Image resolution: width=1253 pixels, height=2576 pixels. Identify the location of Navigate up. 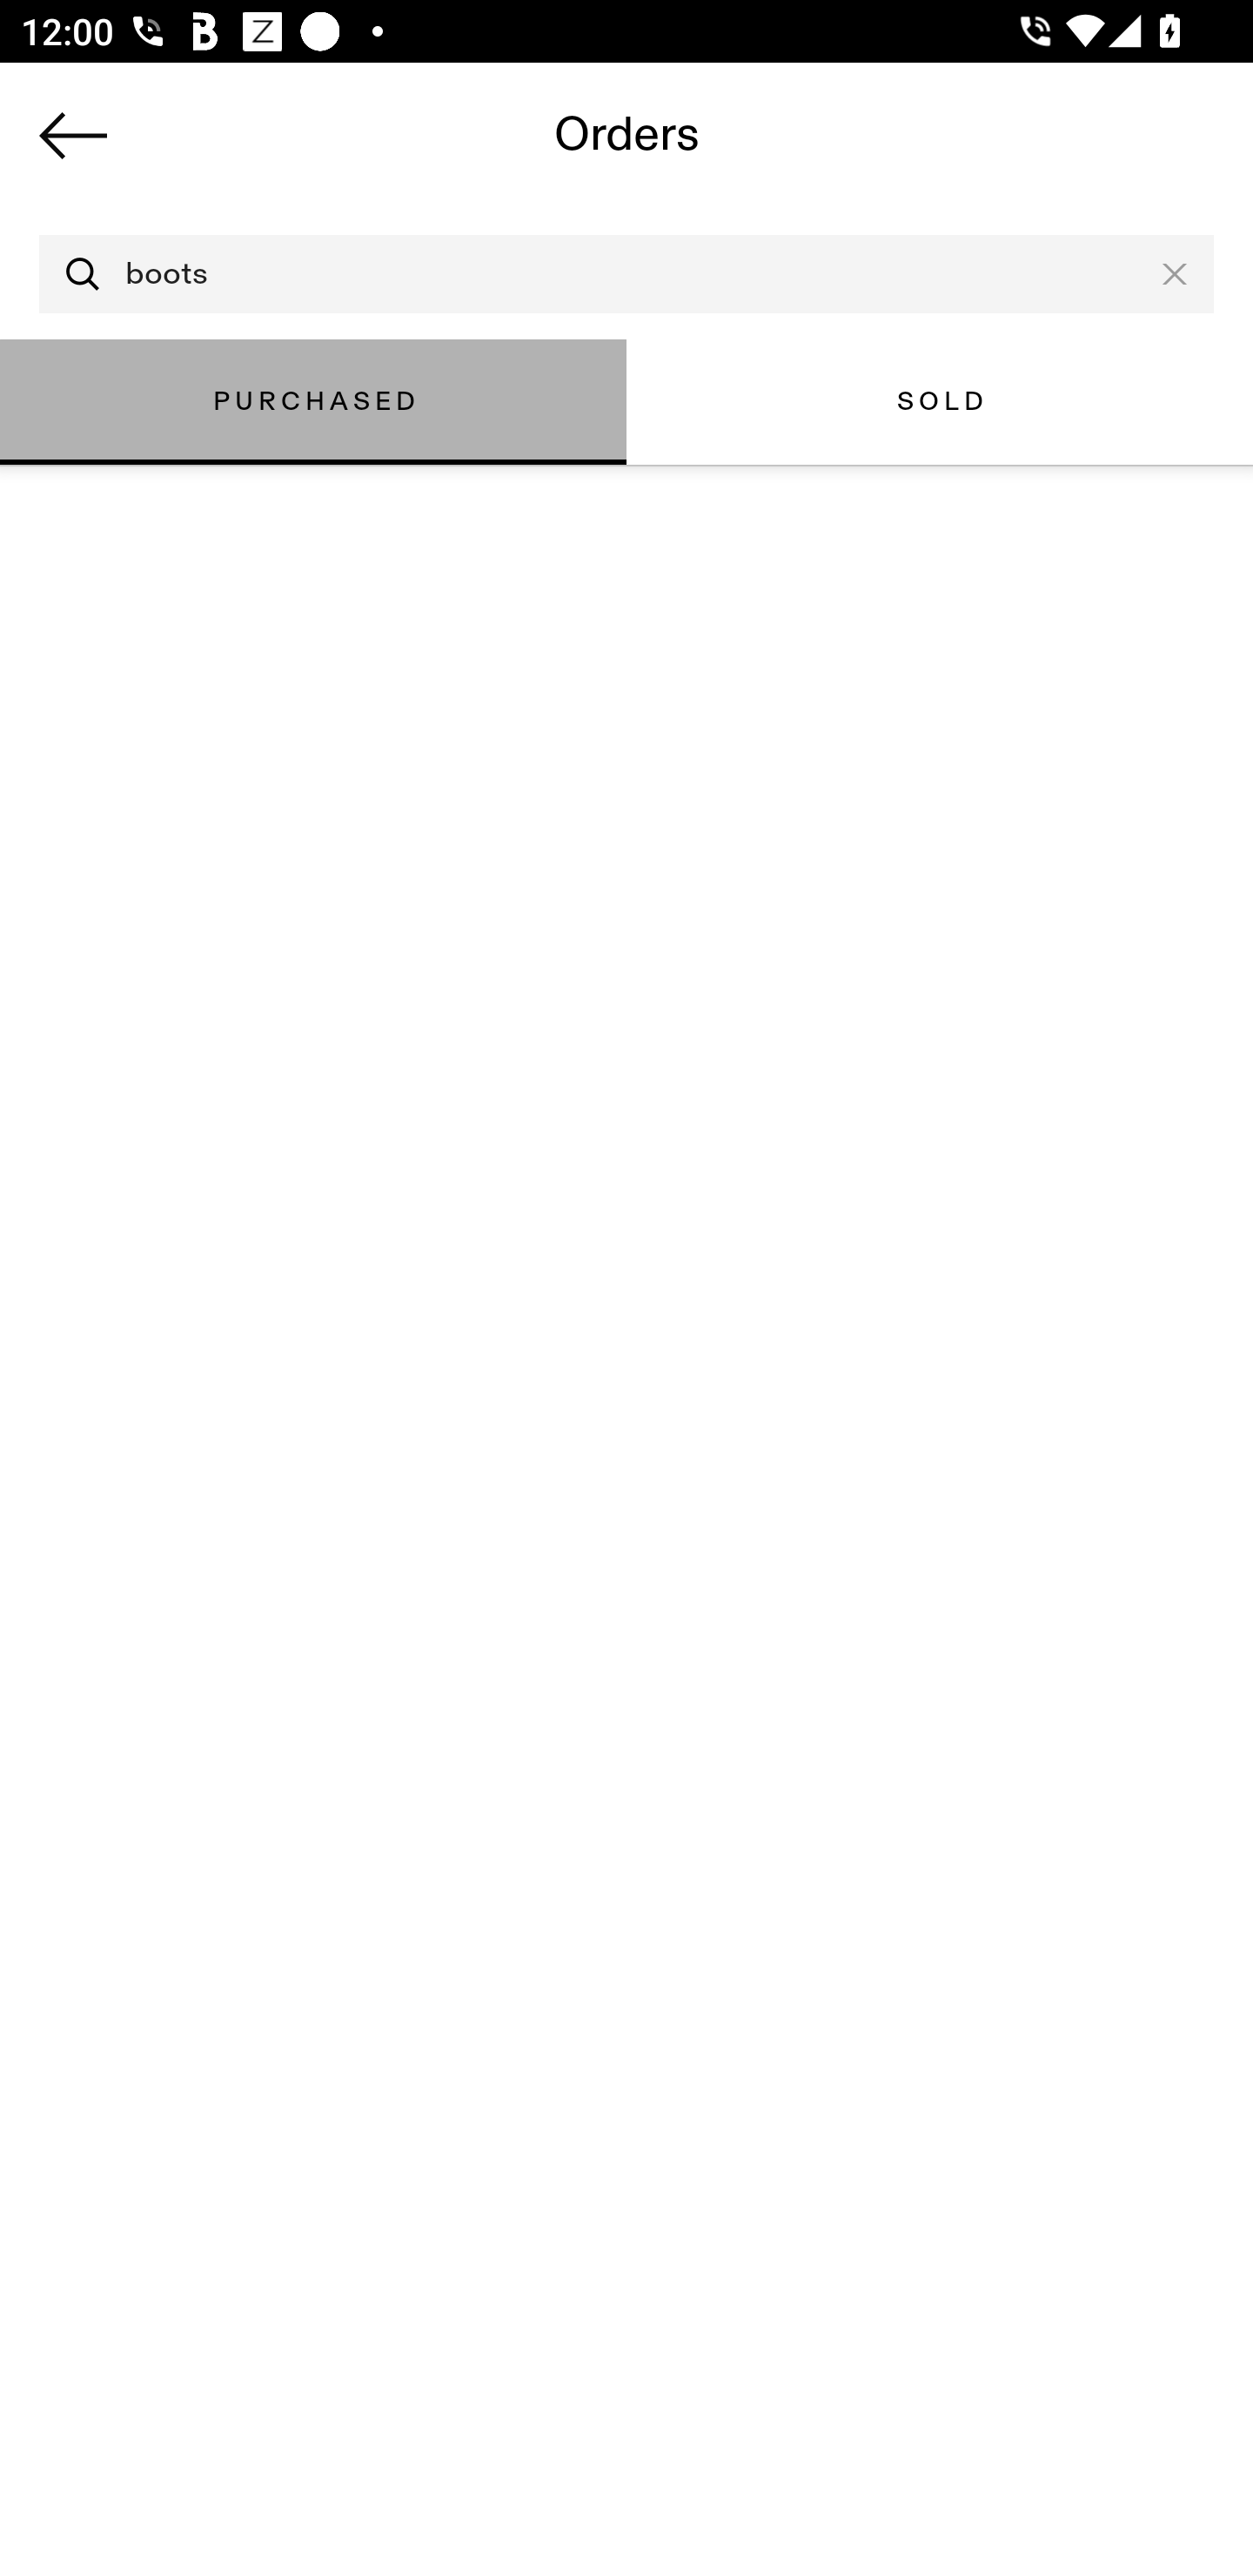
(73, 135).